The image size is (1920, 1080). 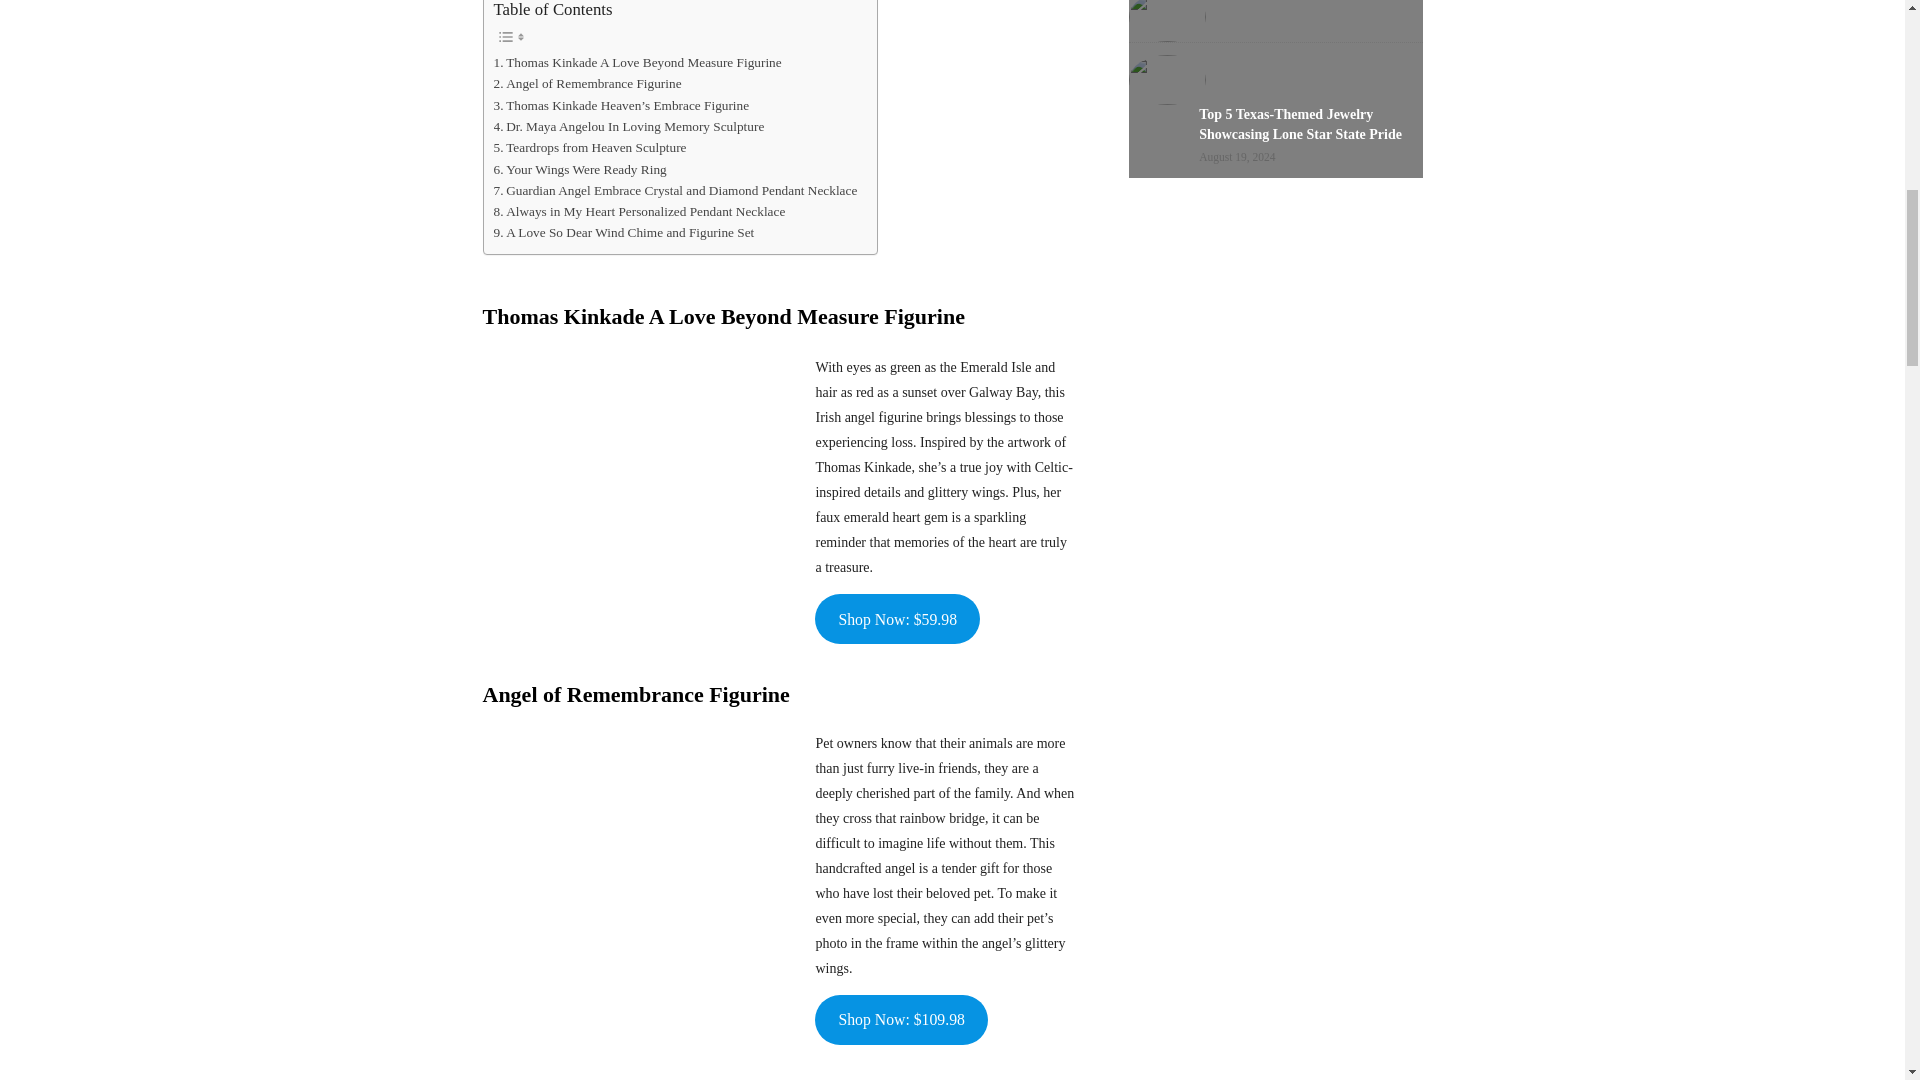 I want to click on Teardrops from Heaven Sculpture, so click(x=590, y=147).